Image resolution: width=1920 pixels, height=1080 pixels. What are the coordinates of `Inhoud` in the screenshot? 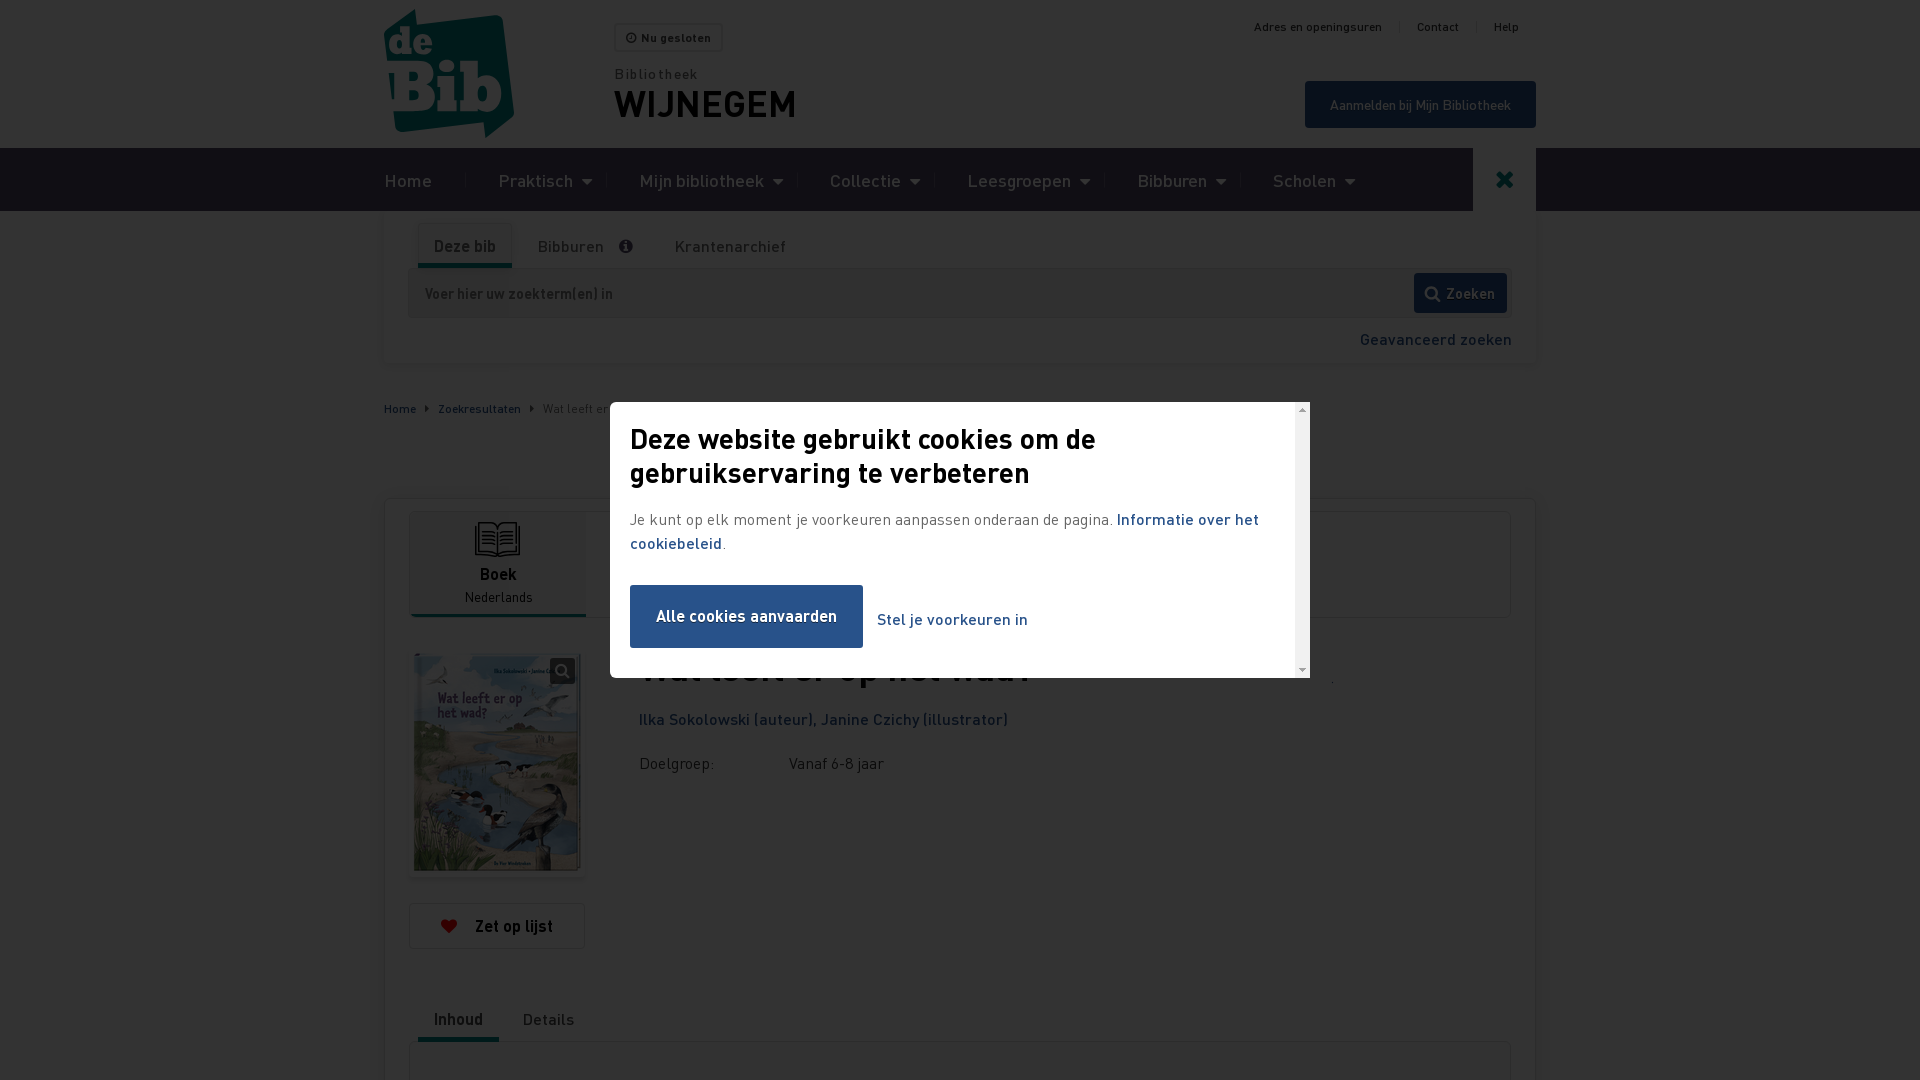 It's located at (458, 1019).